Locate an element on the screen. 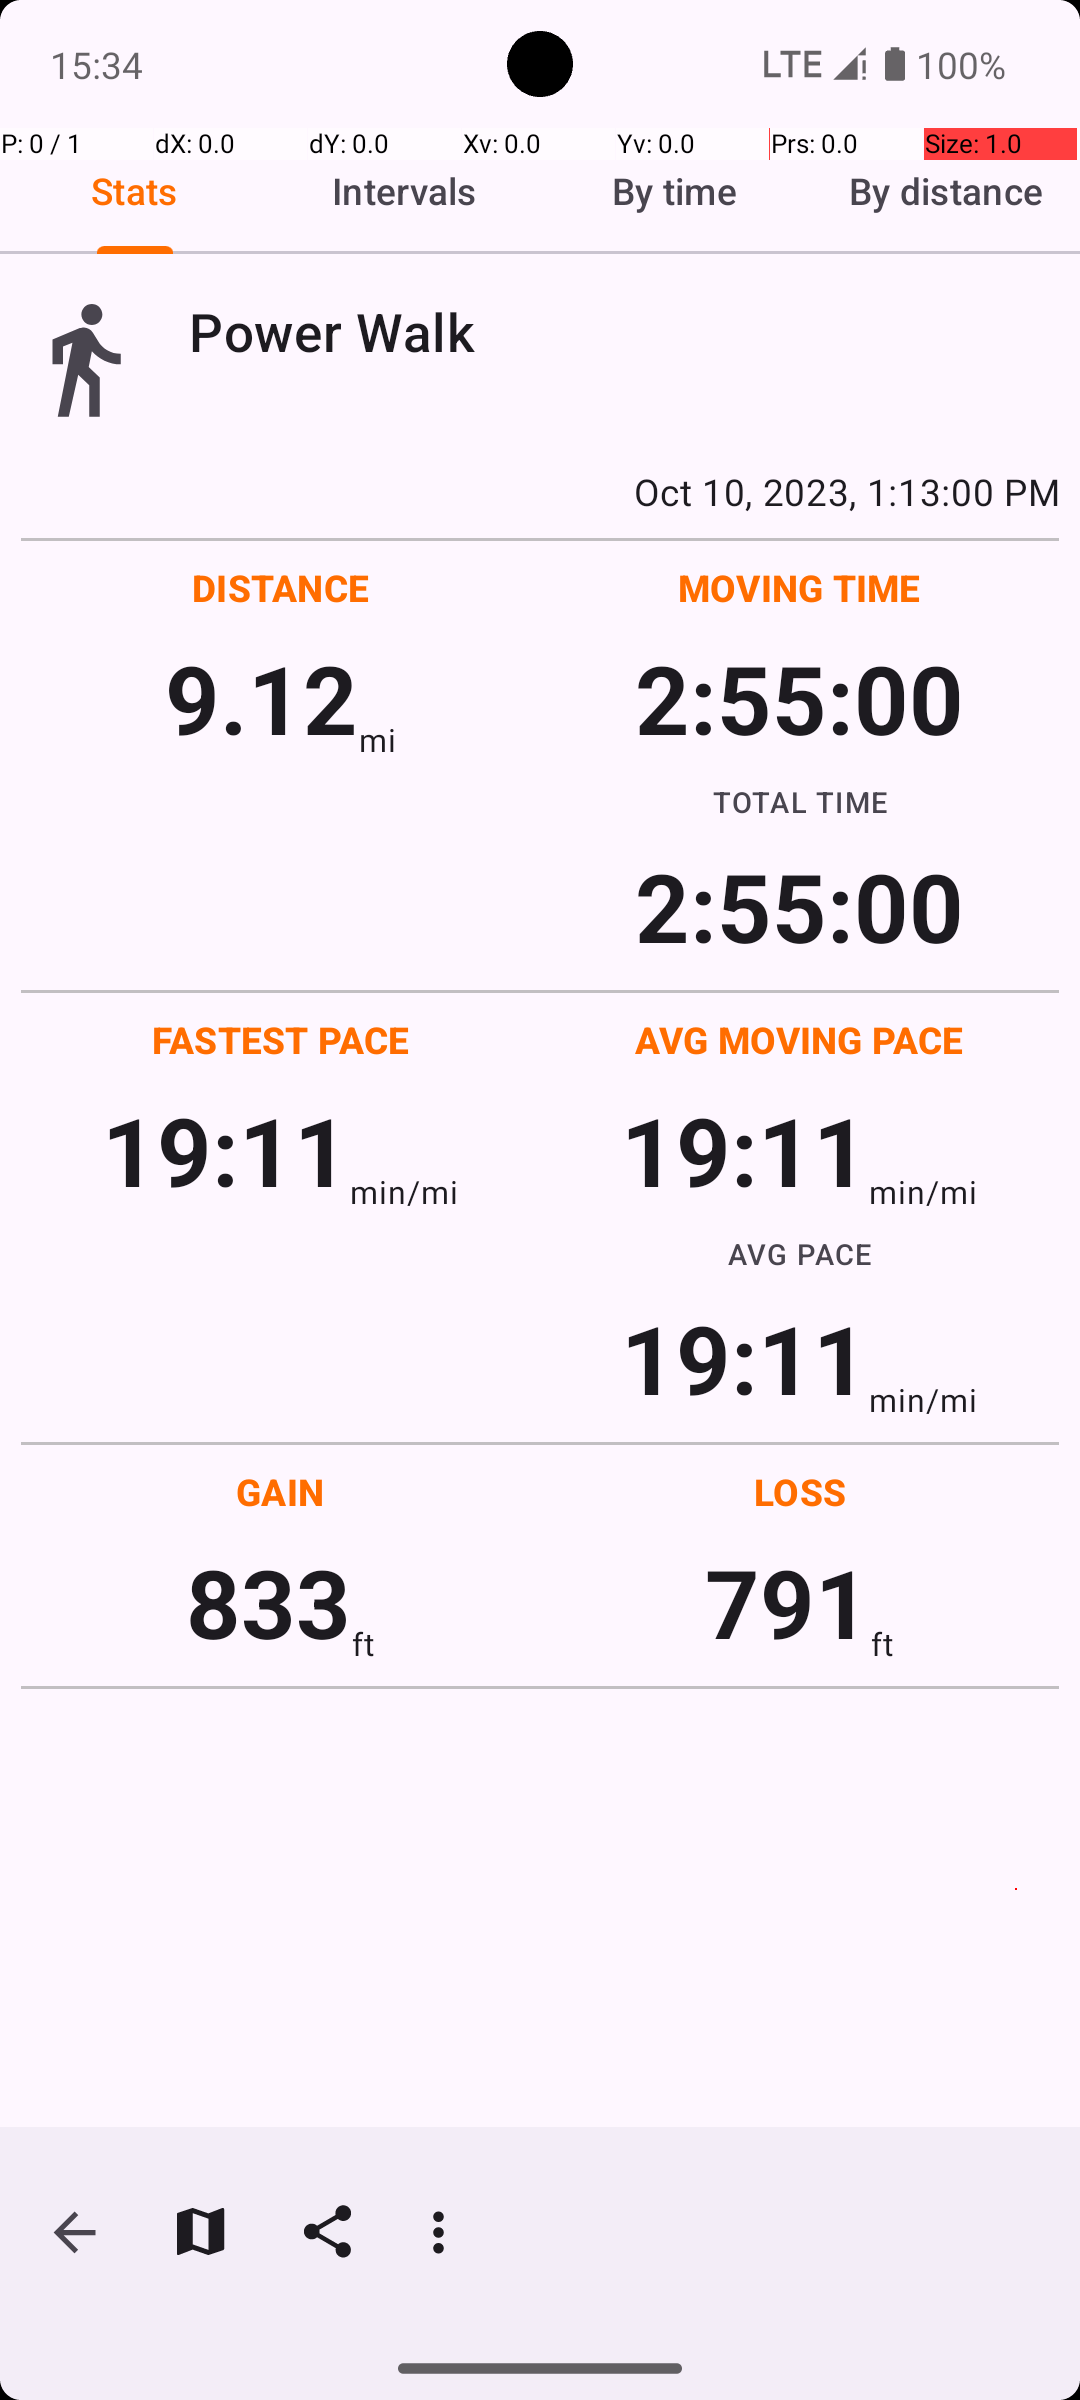  19:11 is located at coordinates (226, 1150).